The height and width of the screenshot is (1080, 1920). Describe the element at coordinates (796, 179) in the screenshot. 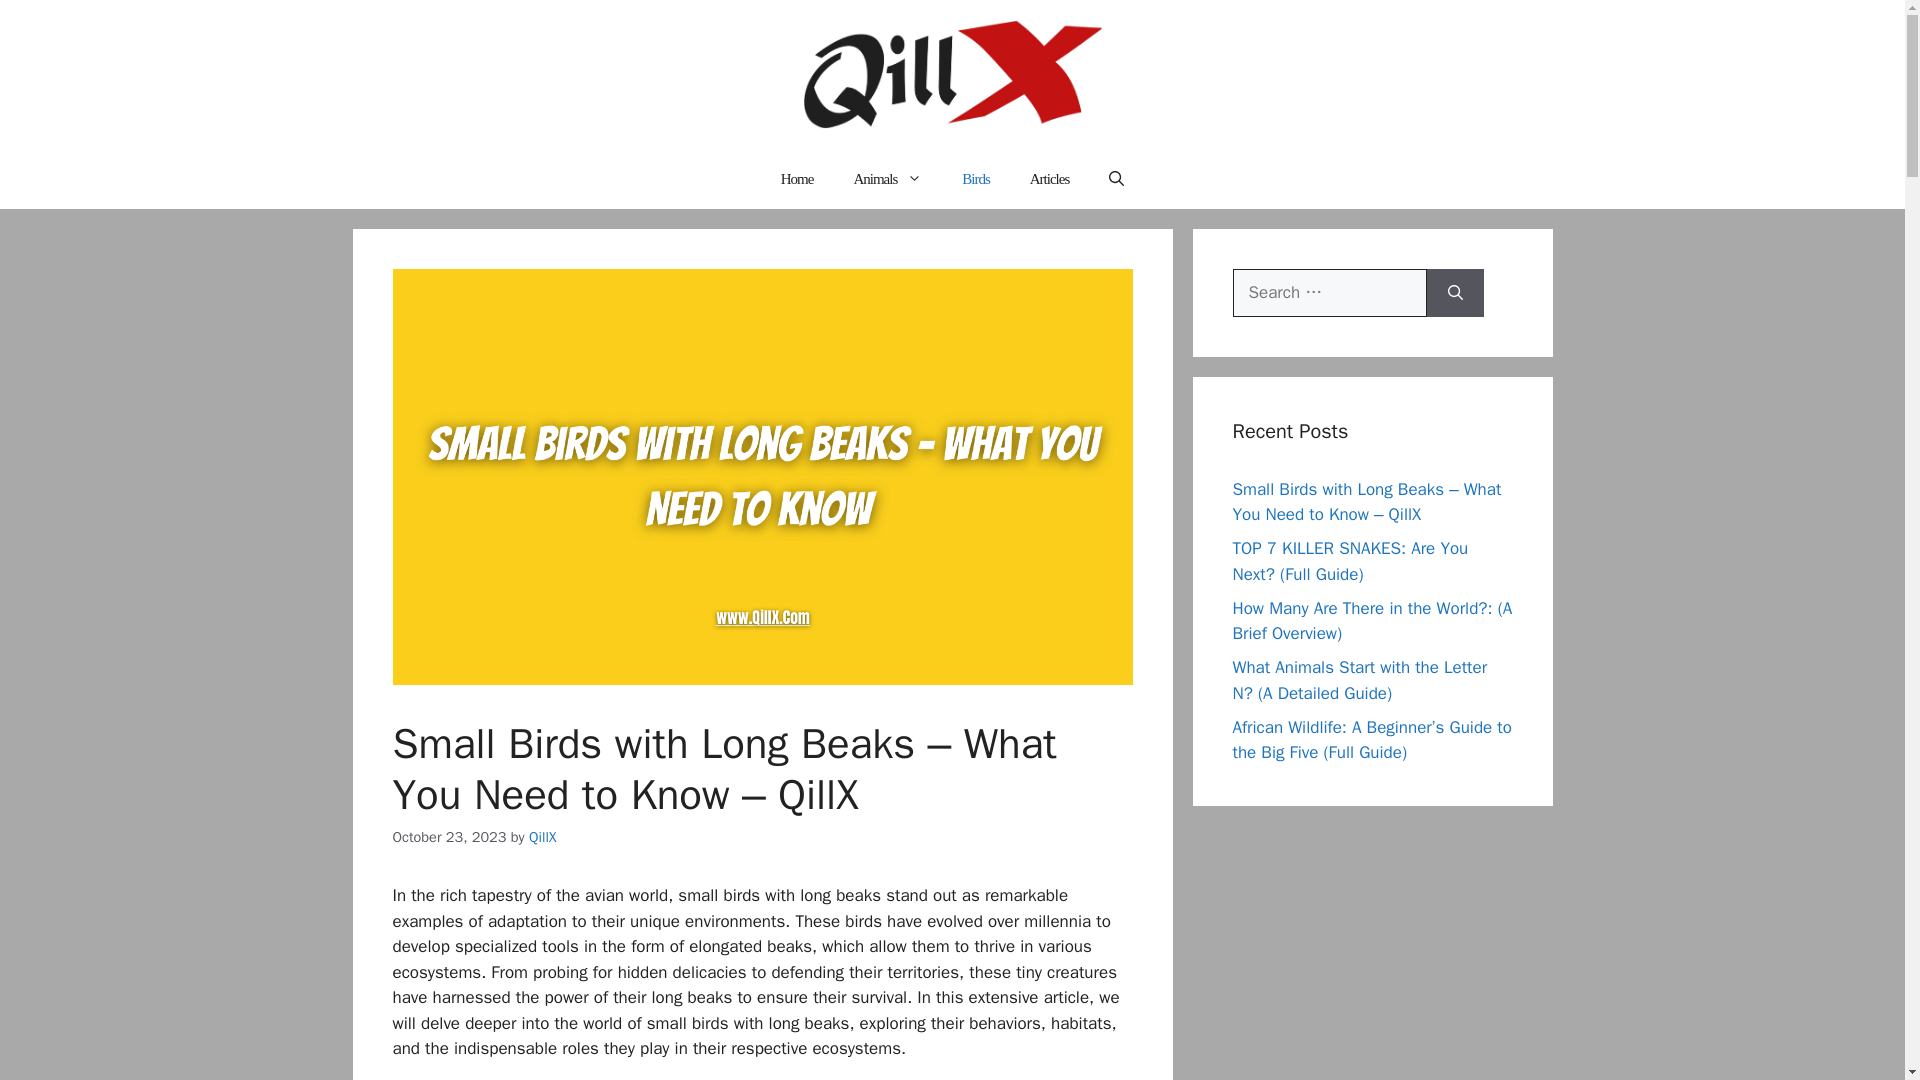

I see `Home` at that location.